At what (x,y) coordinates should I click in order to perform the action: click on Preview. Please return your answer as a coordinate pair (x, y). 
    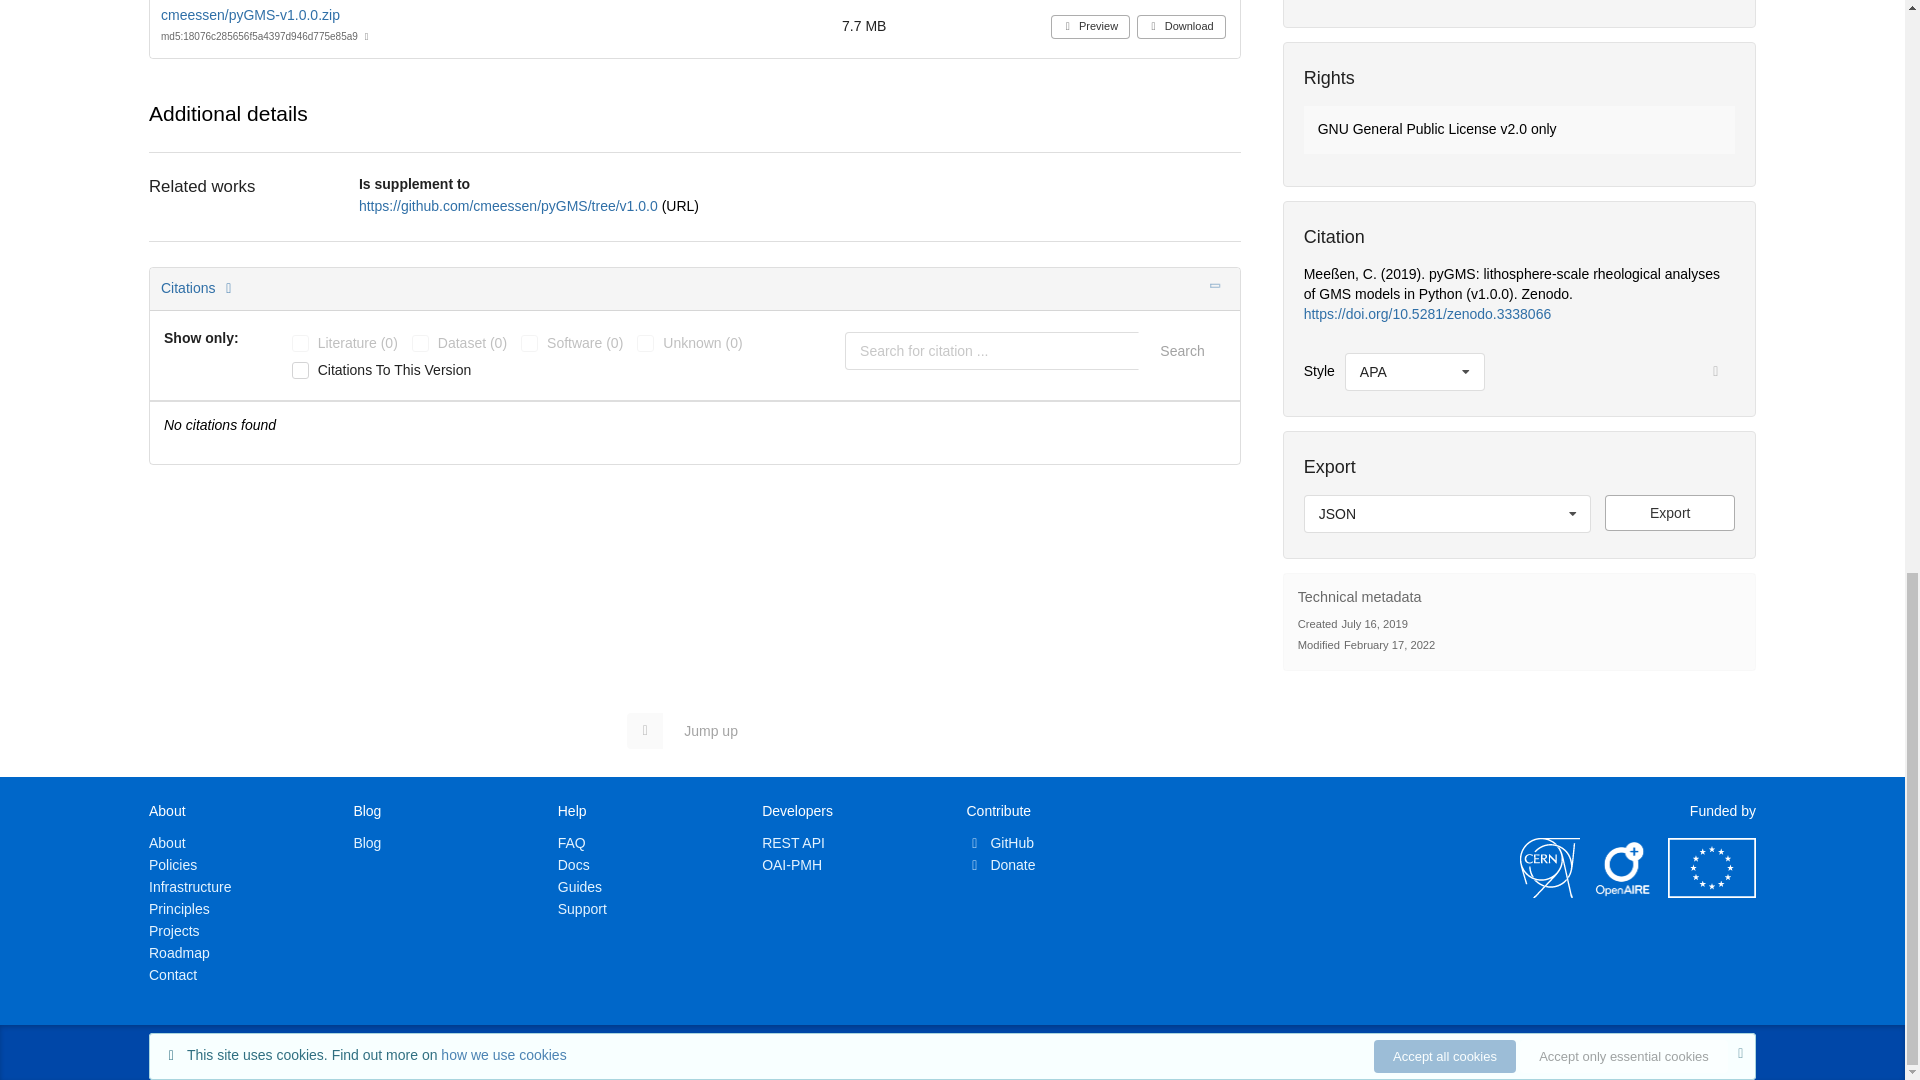
    Looking at the image, I should click on (1090, 26).